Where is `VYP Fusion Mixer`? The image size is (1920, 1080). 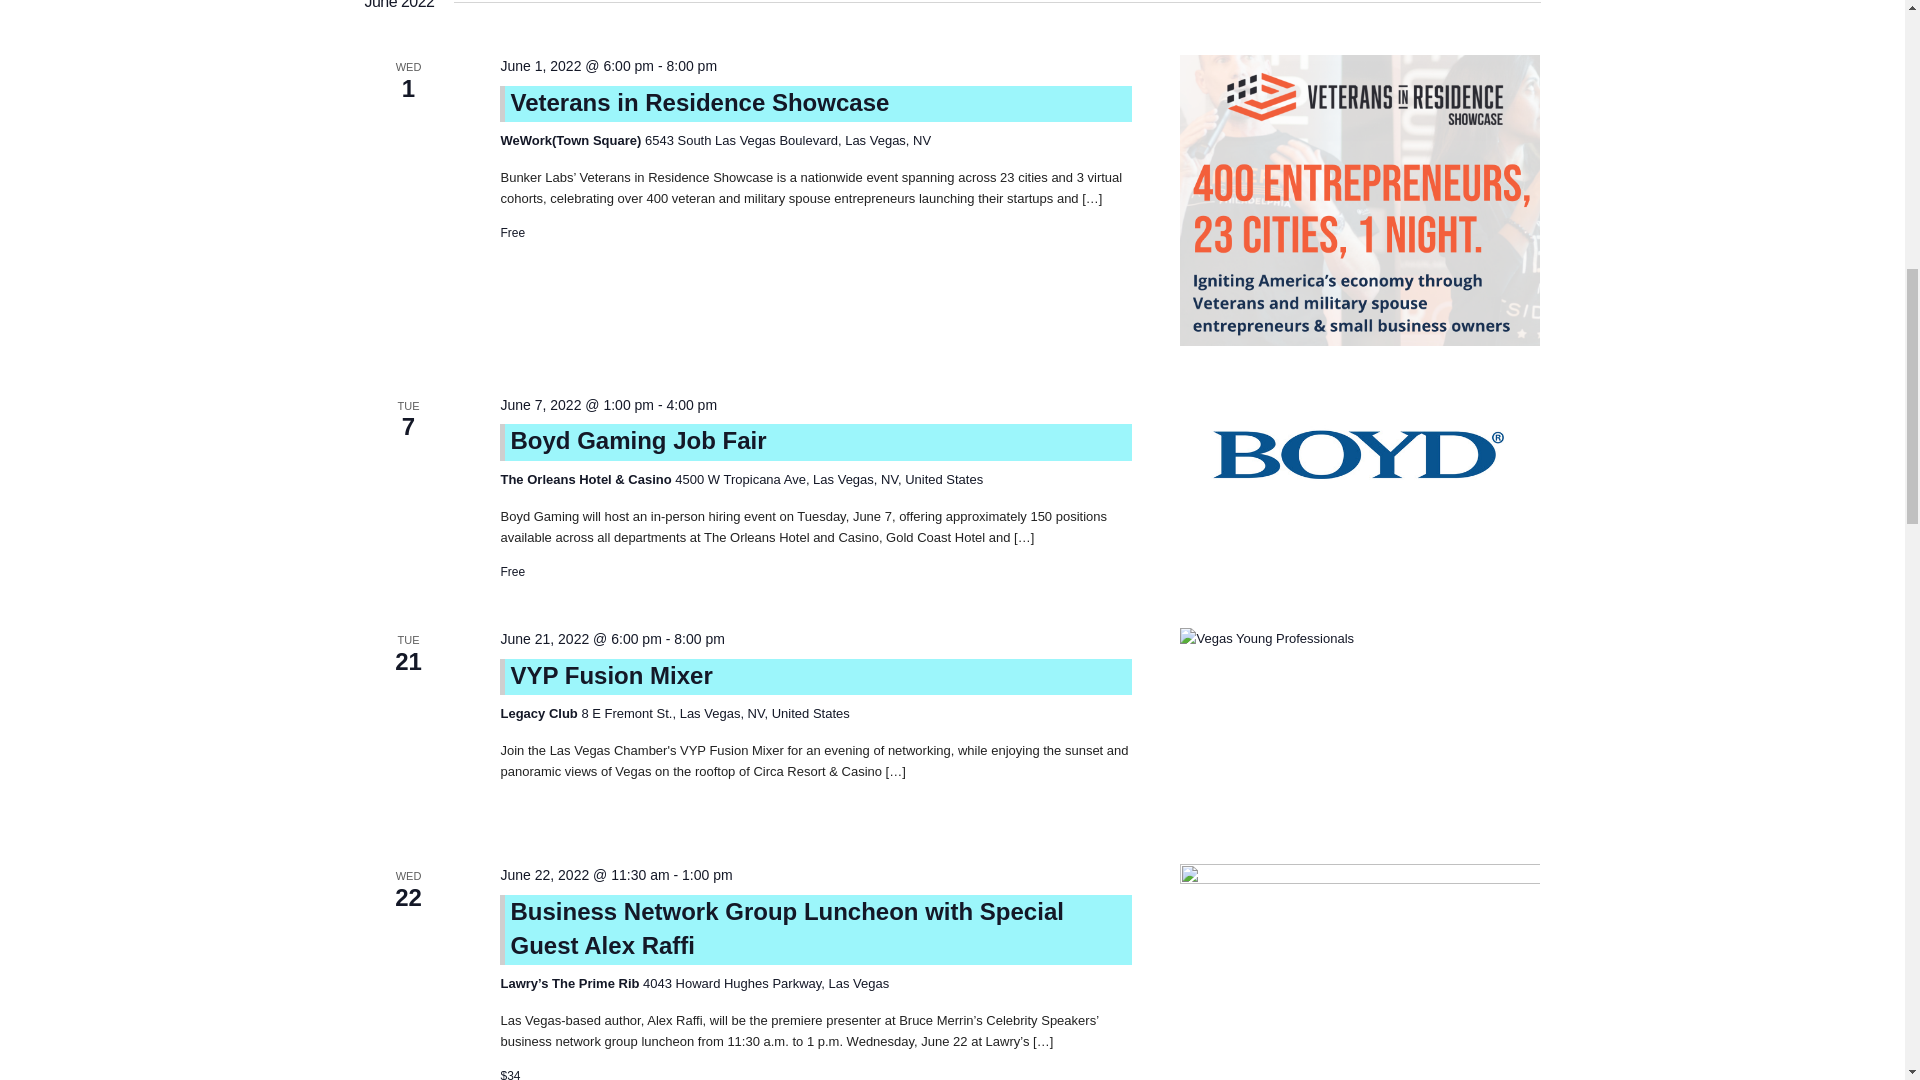 VYP Fusion Mixer is located at coordinates (611, 676).